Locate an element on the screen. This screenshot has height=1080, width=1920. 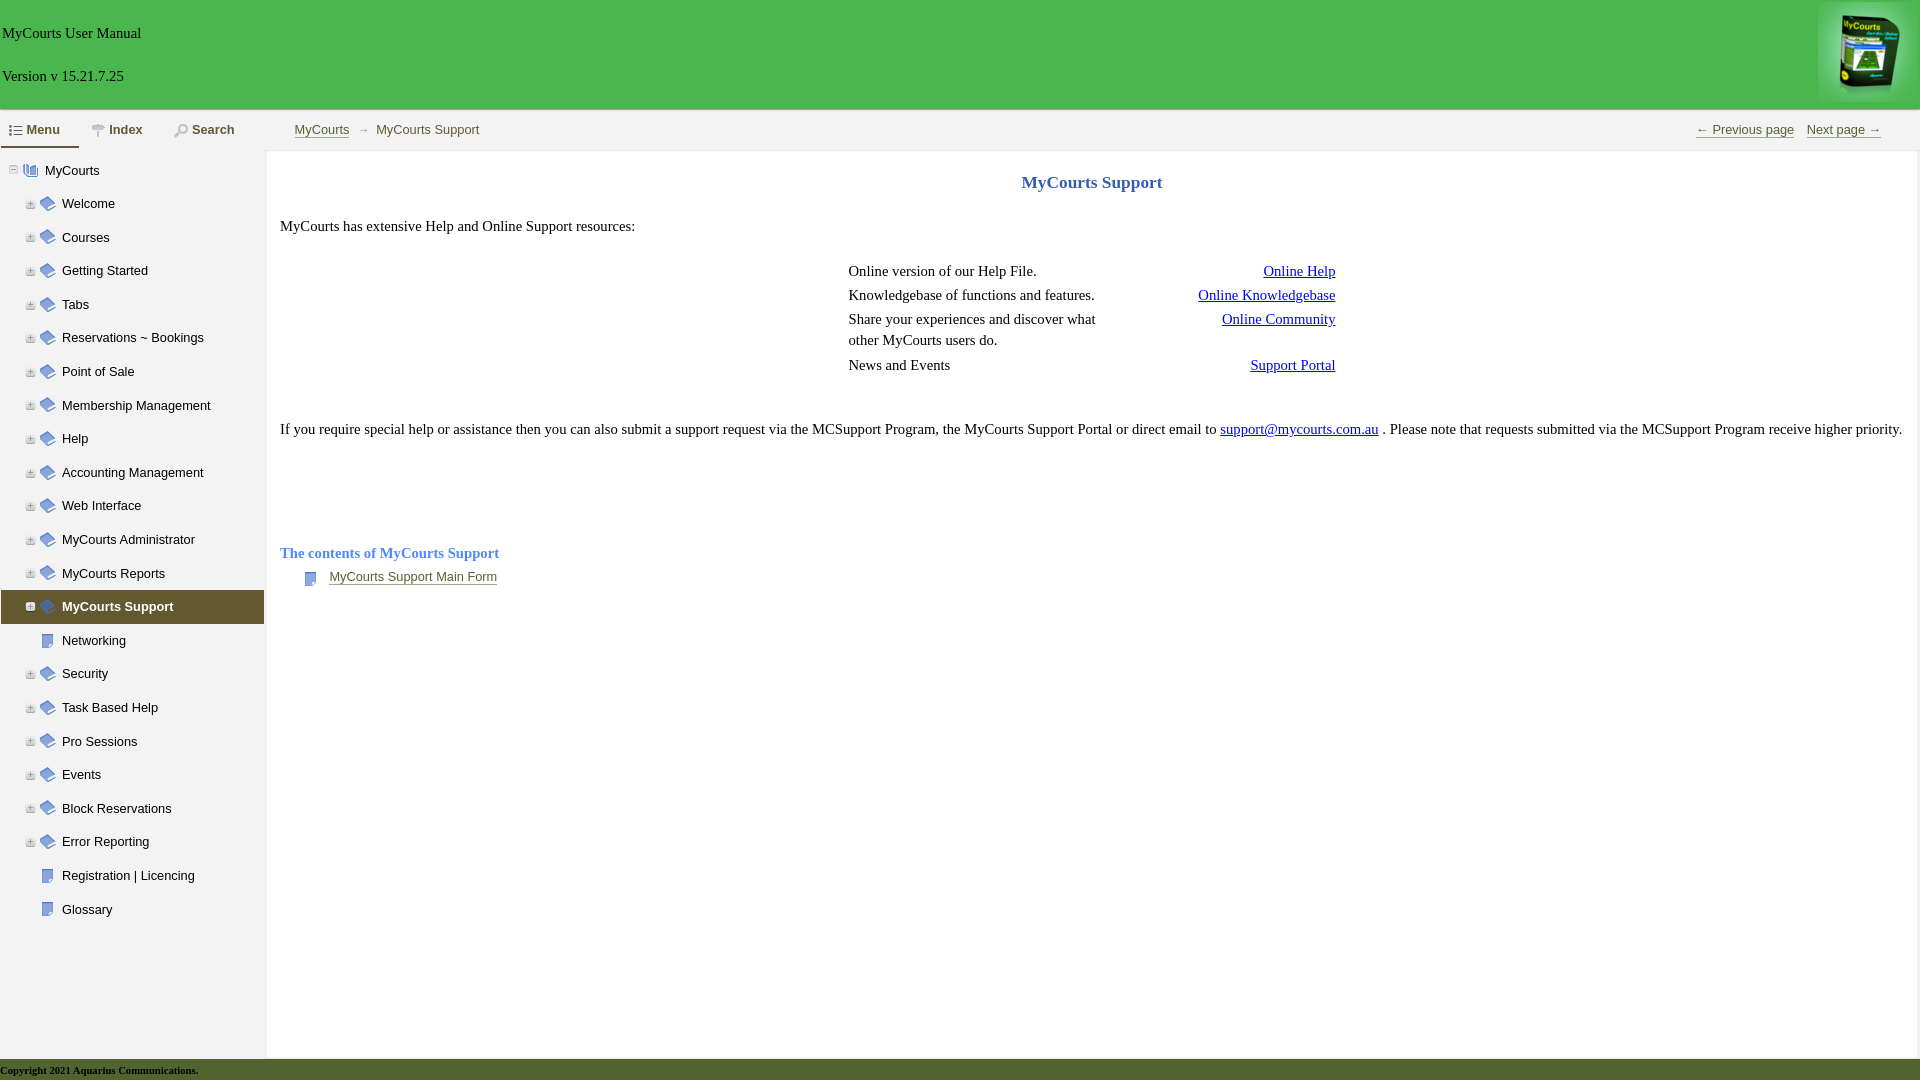
Courses is located at coordinates (188, 238).